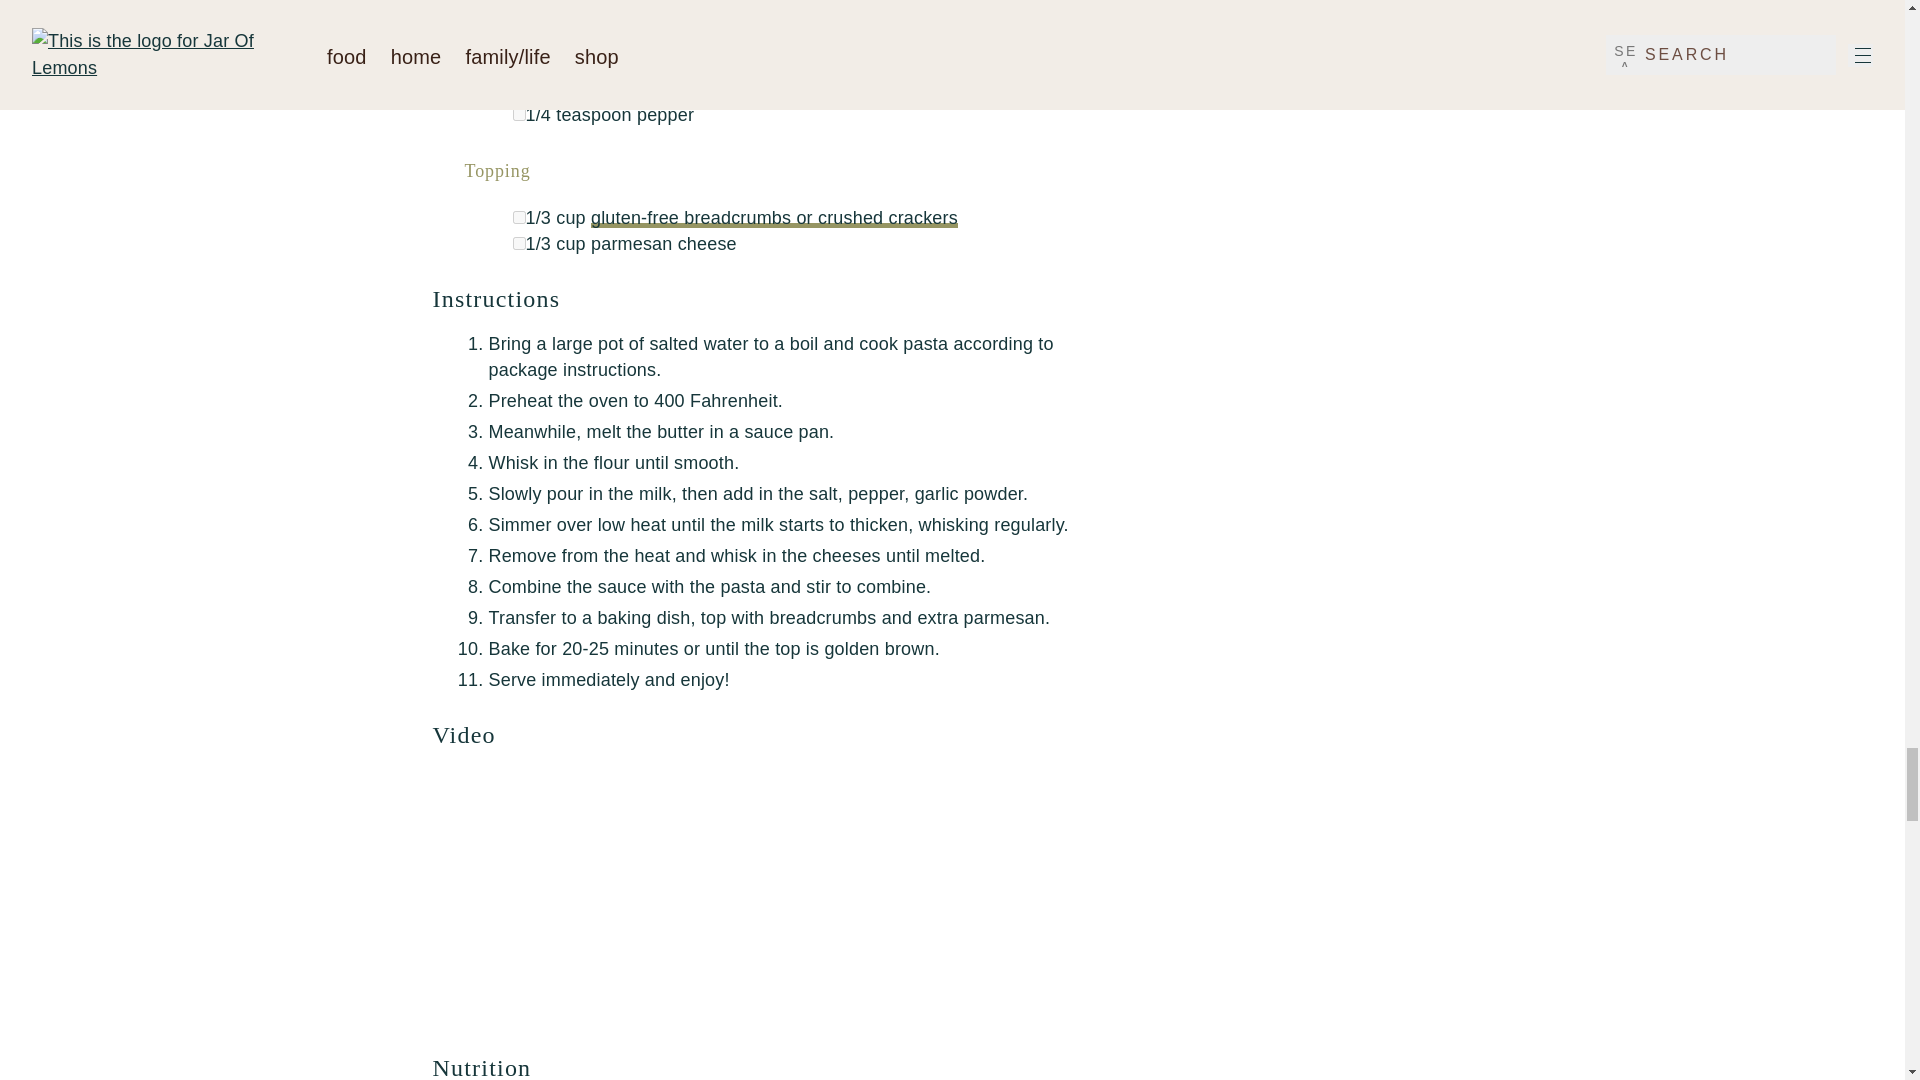 The height and width of the screenshot is (1080, 1920). What do you see at coordinates (518, 242) in the screenshot?
I see `on` at bounding box center [518, 242].